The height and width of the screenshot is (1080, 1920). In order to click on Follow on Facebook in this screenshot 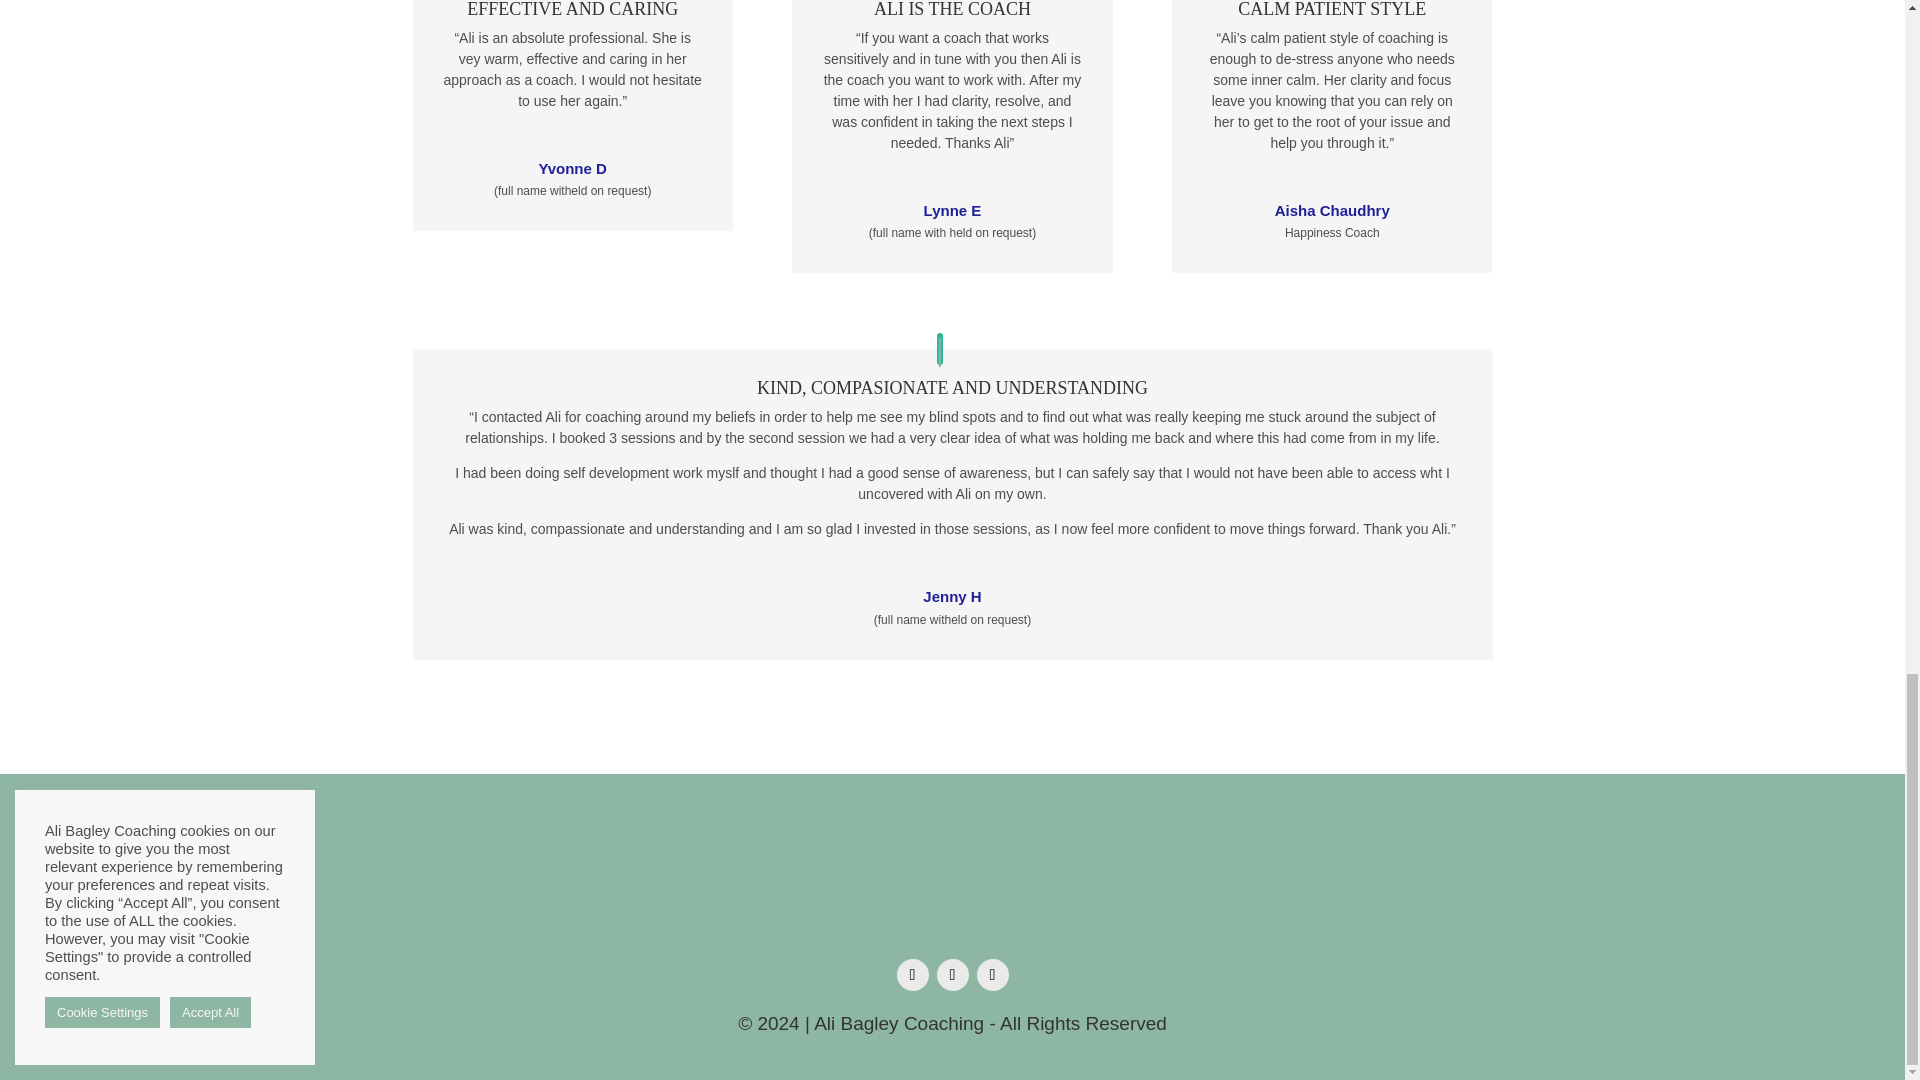, I will do `click(912, 975)`.